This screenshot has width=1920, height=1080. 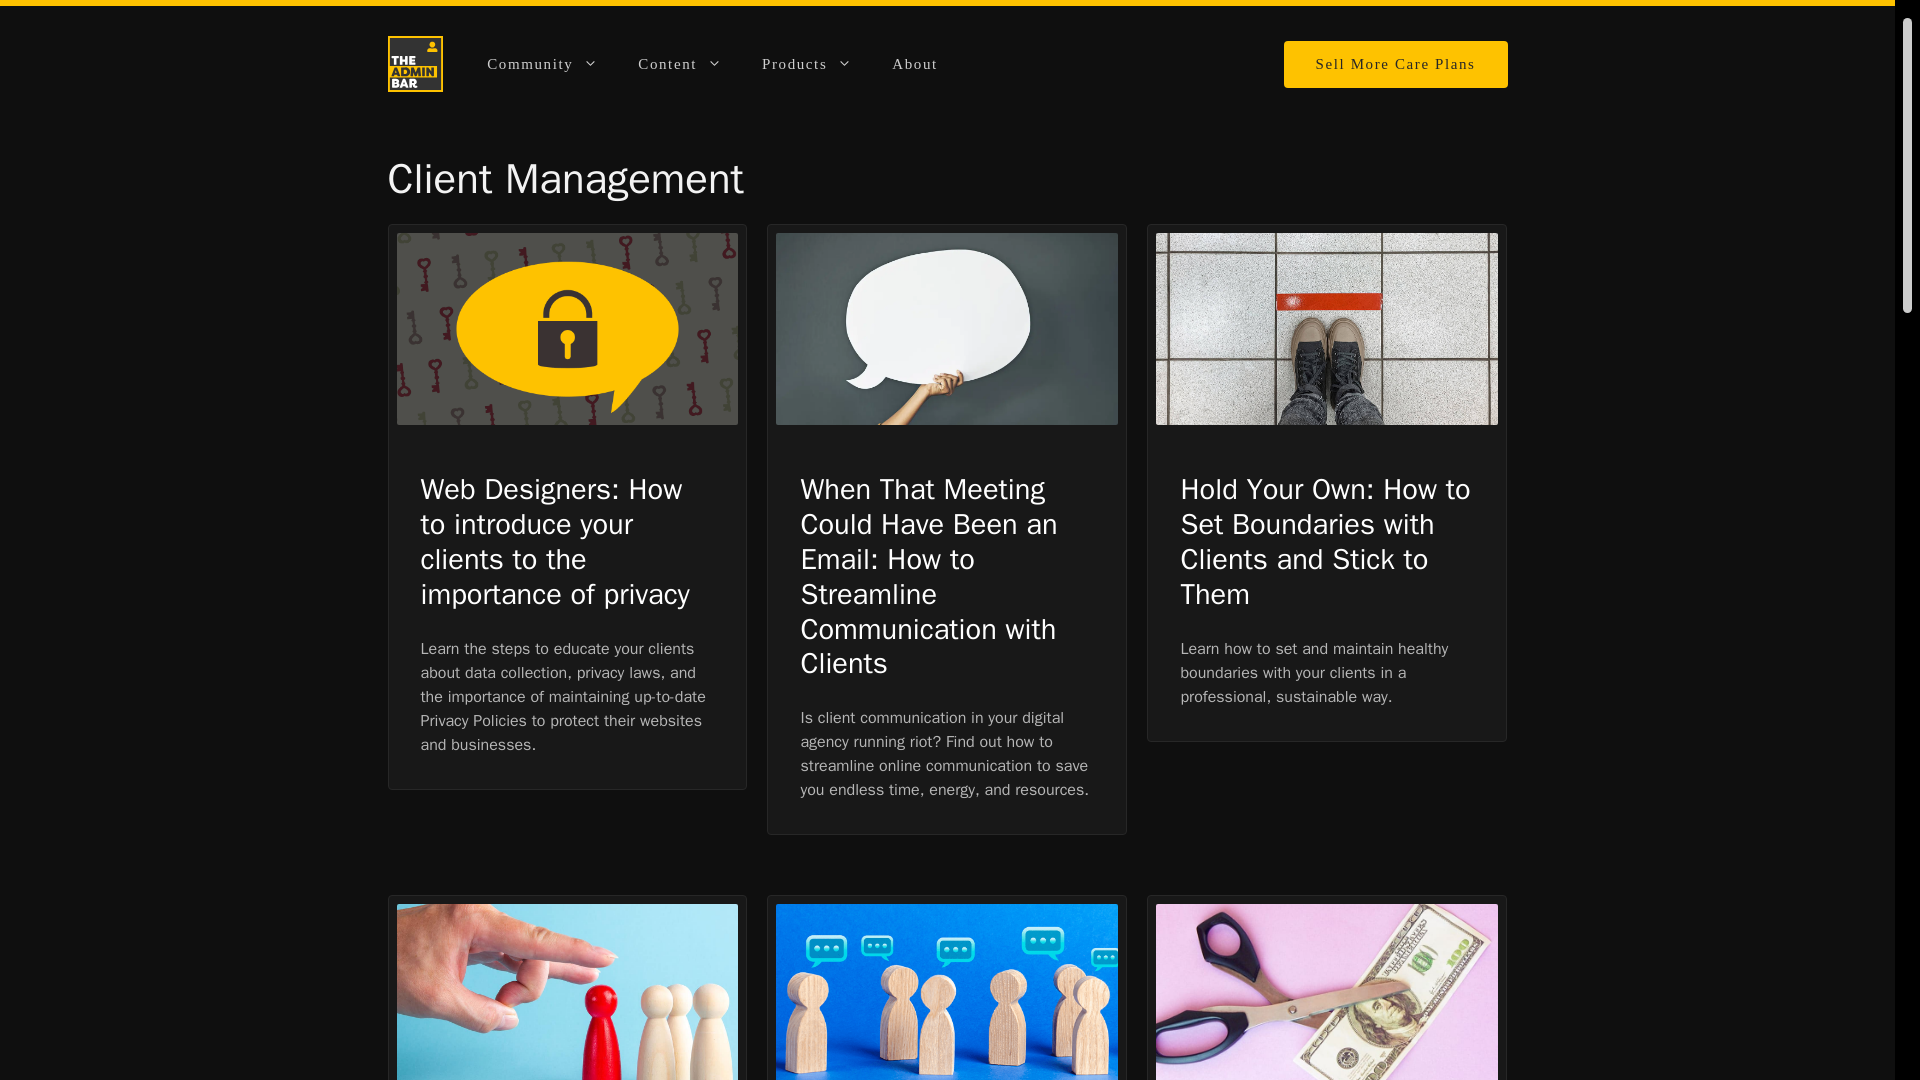 I want to click on Content, so click(x=680, y=63).